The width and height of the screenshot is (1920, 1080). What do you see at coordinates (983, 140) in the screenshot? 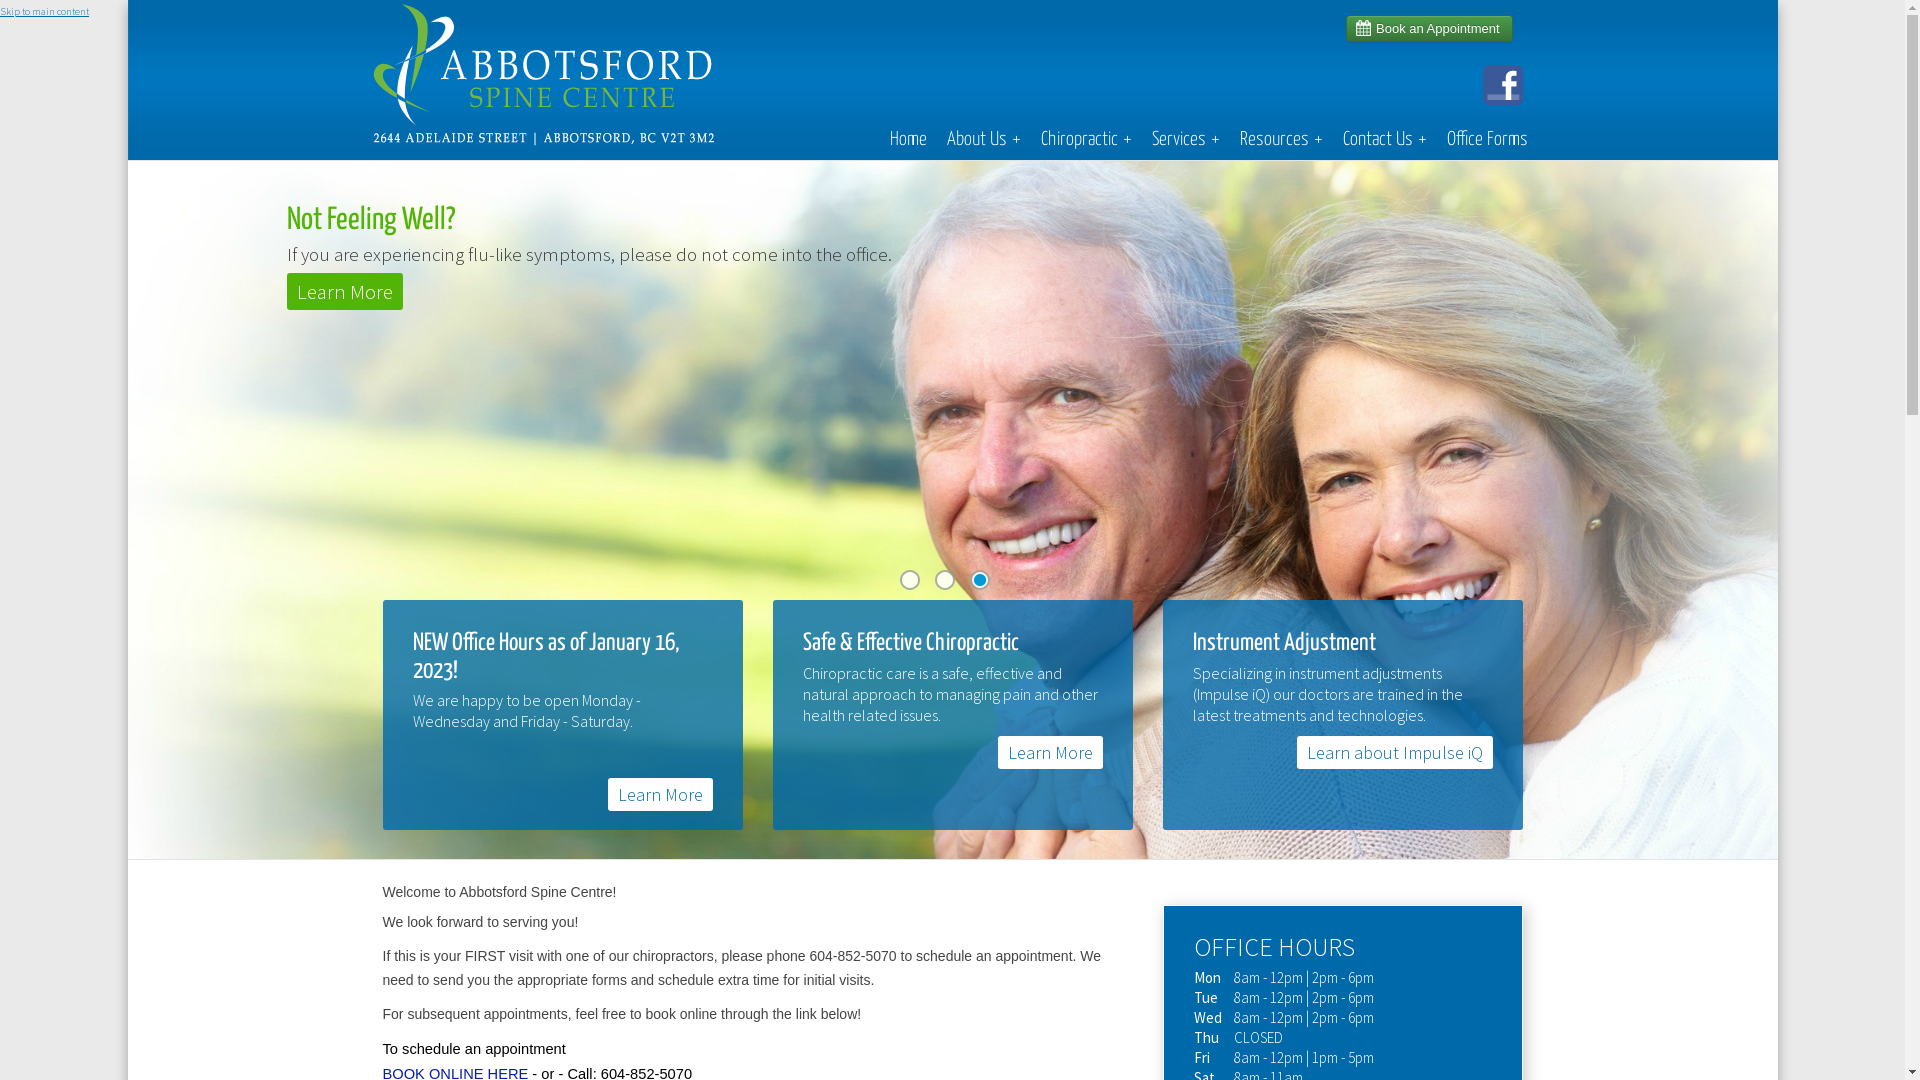
I see `About Us+` at bounding box center [983, 140].